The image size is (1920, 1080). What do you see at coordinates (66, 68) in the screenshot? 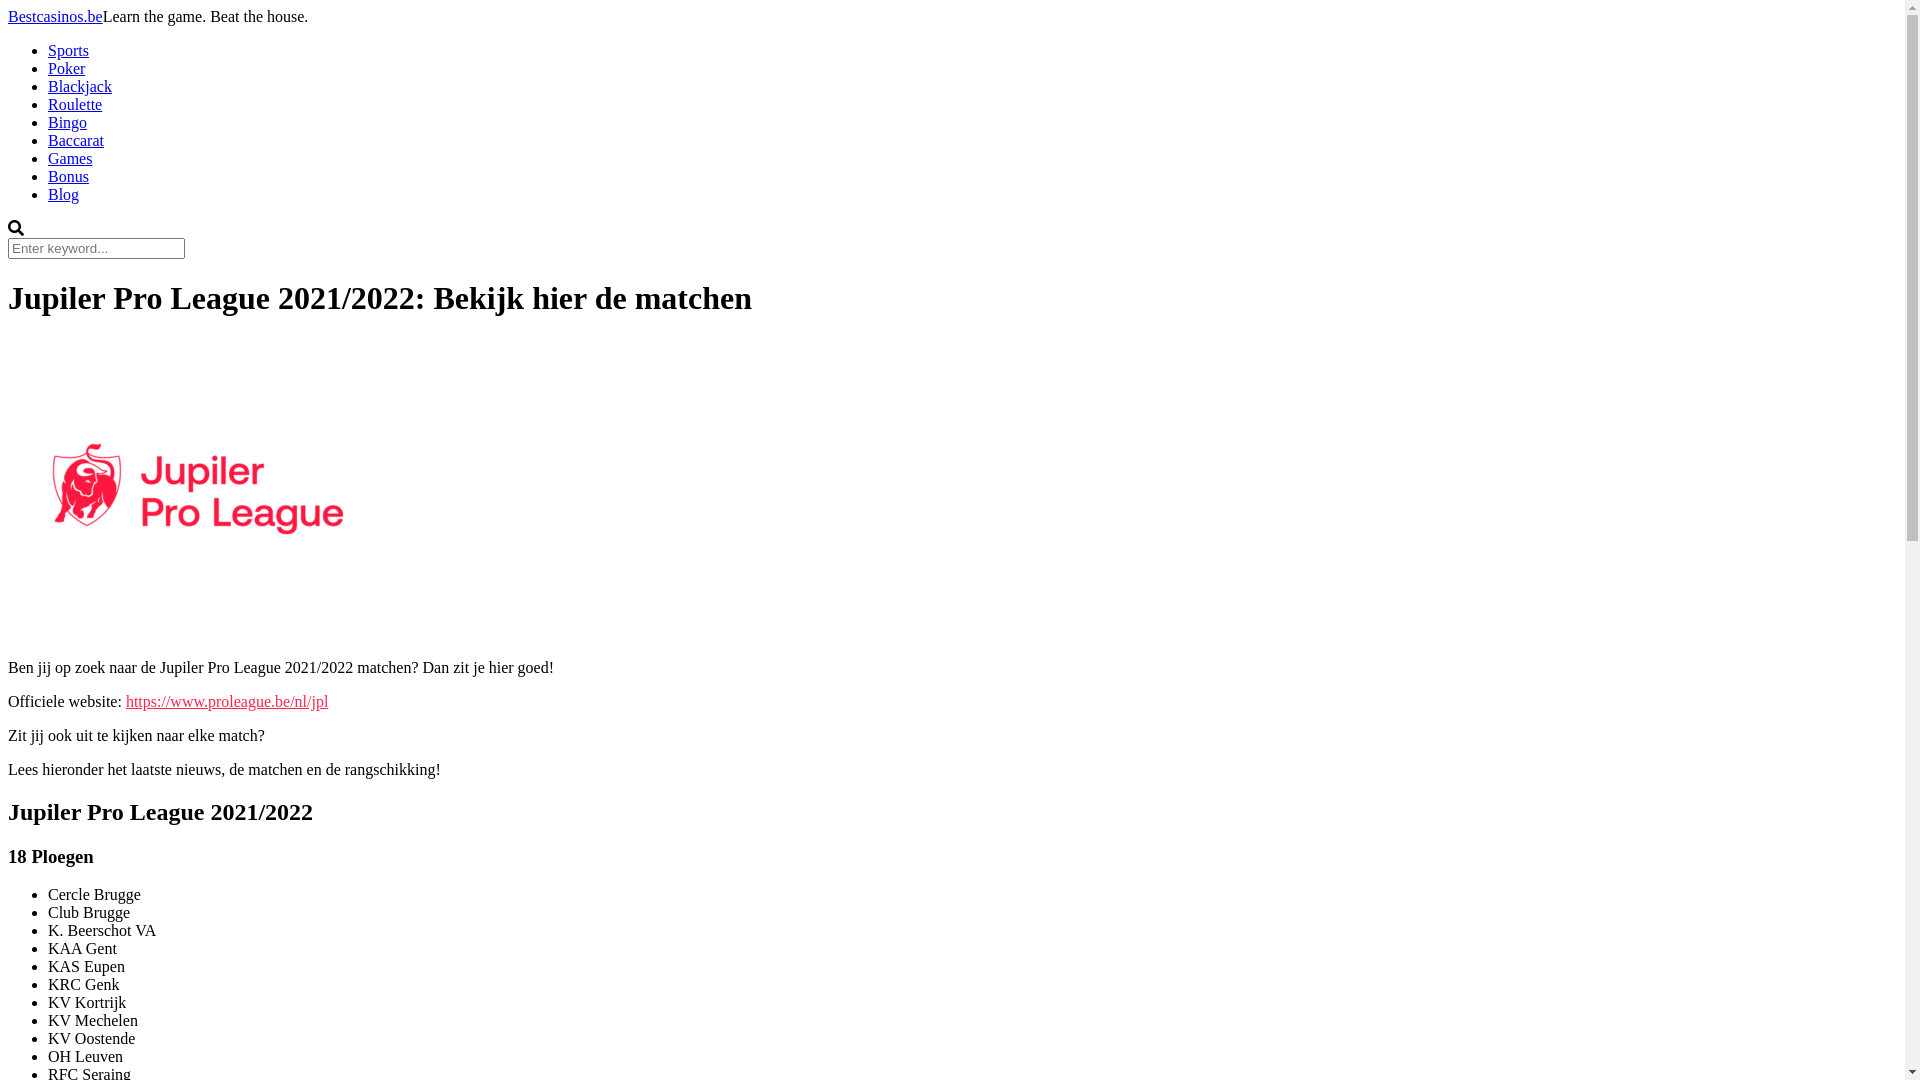
I see `Poker` at bounding box center [66, 68].